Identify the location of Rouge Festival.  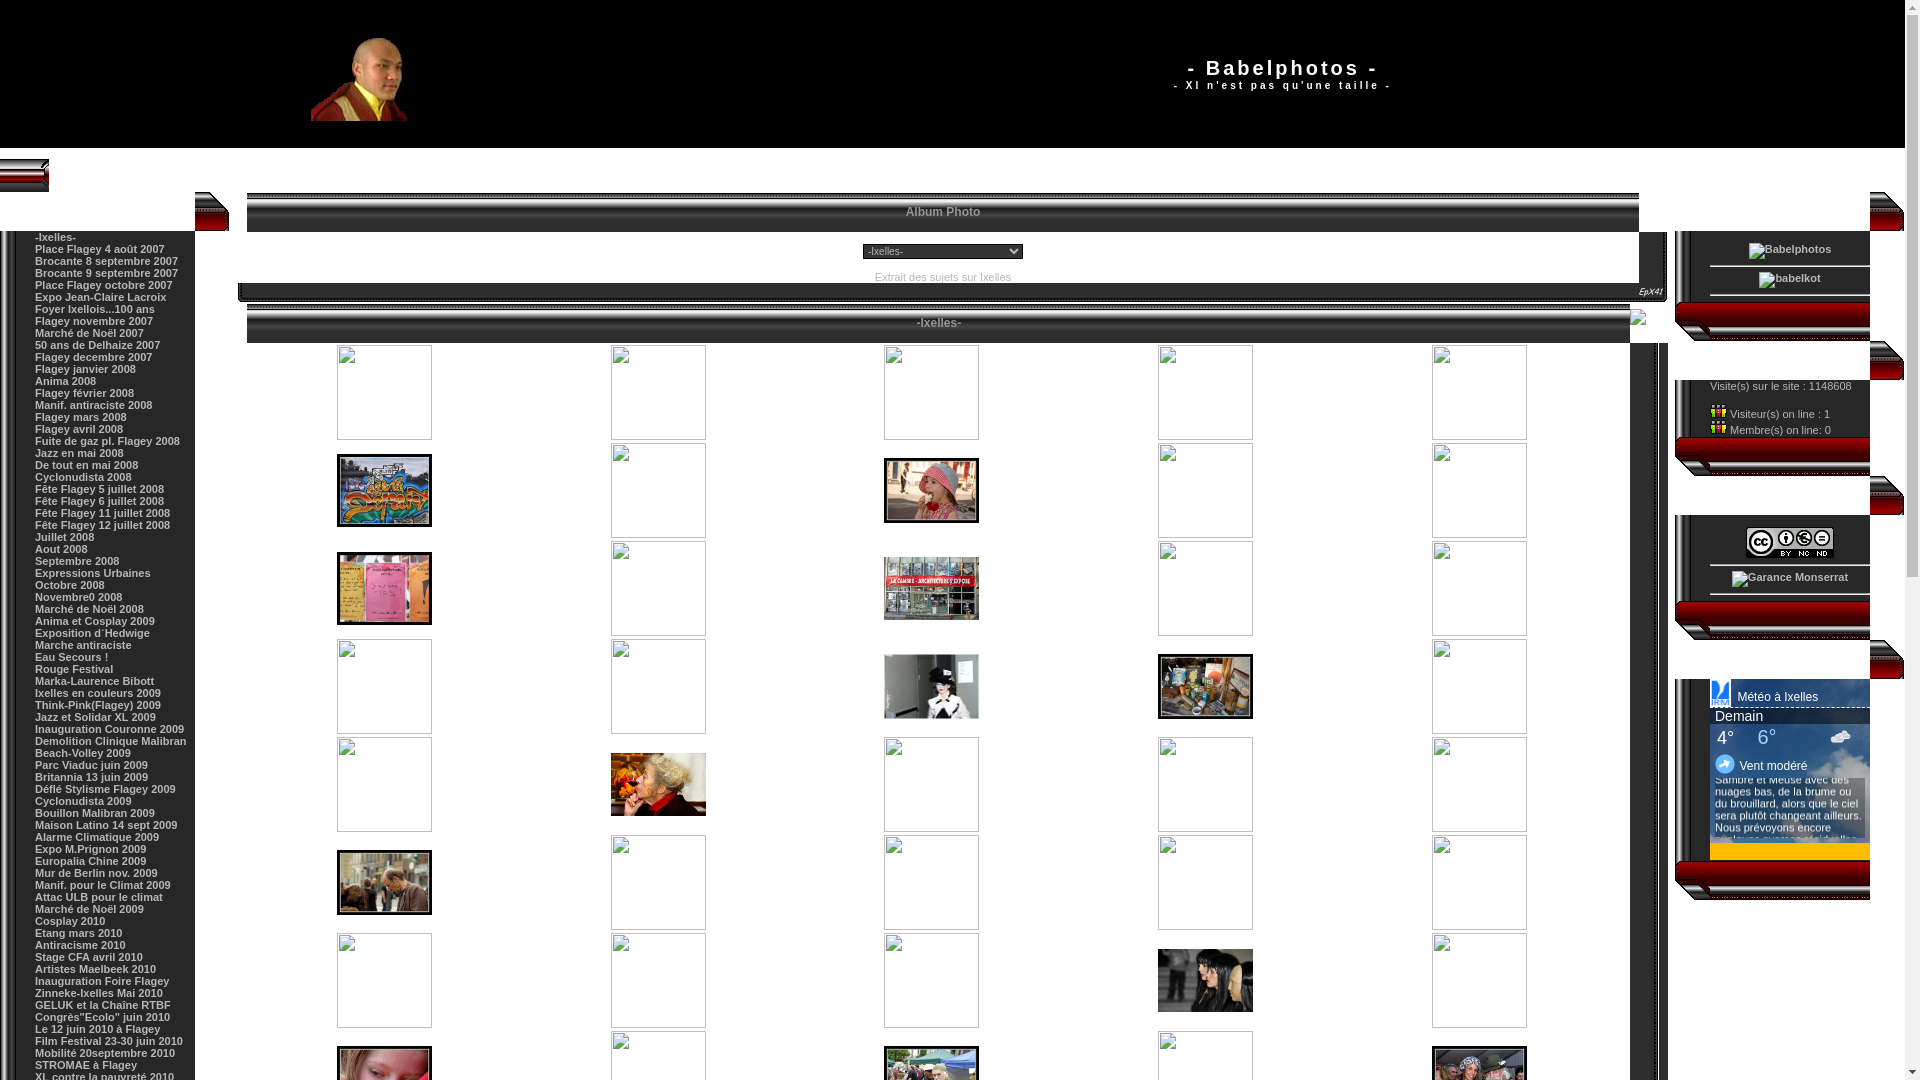
(74, 669).